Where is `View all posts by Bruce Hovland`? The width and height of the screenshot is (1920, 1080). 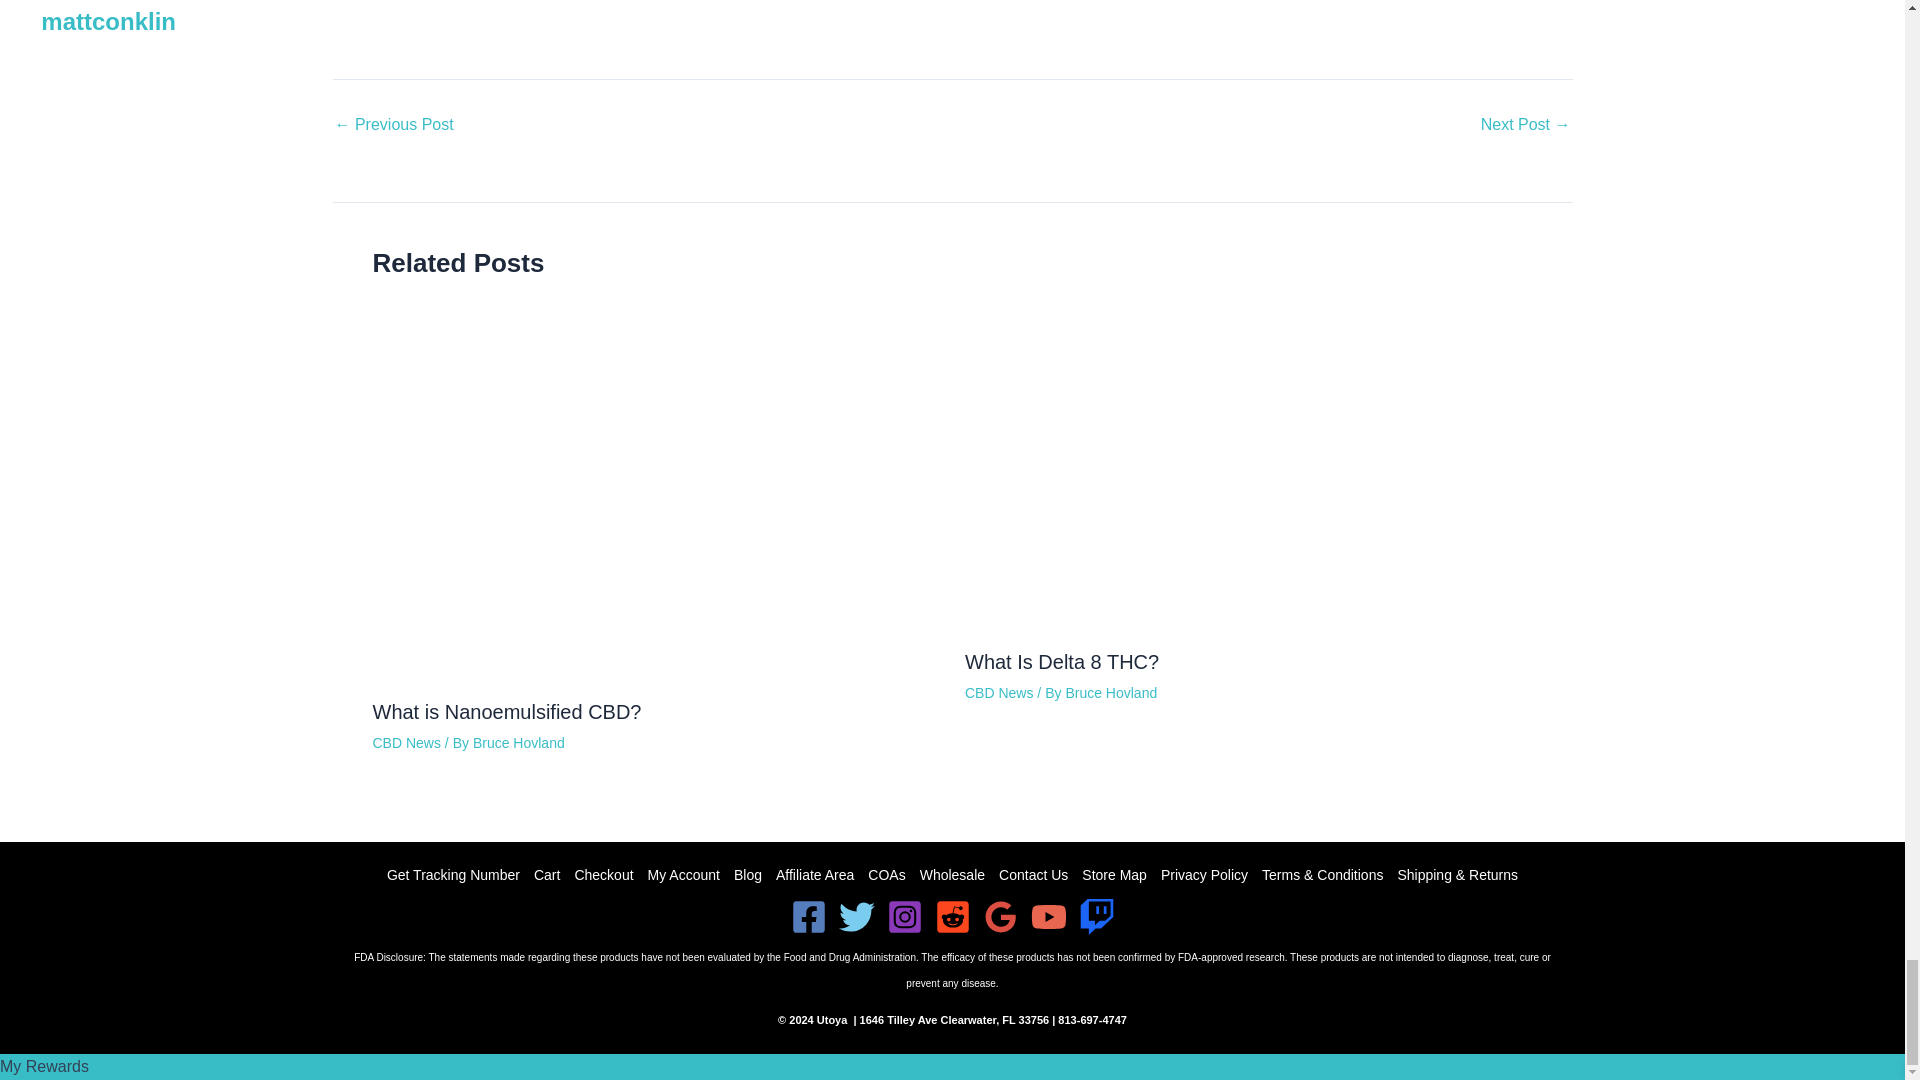
View all posts by Bruce Hovland is located at coordinates (1111, 692).